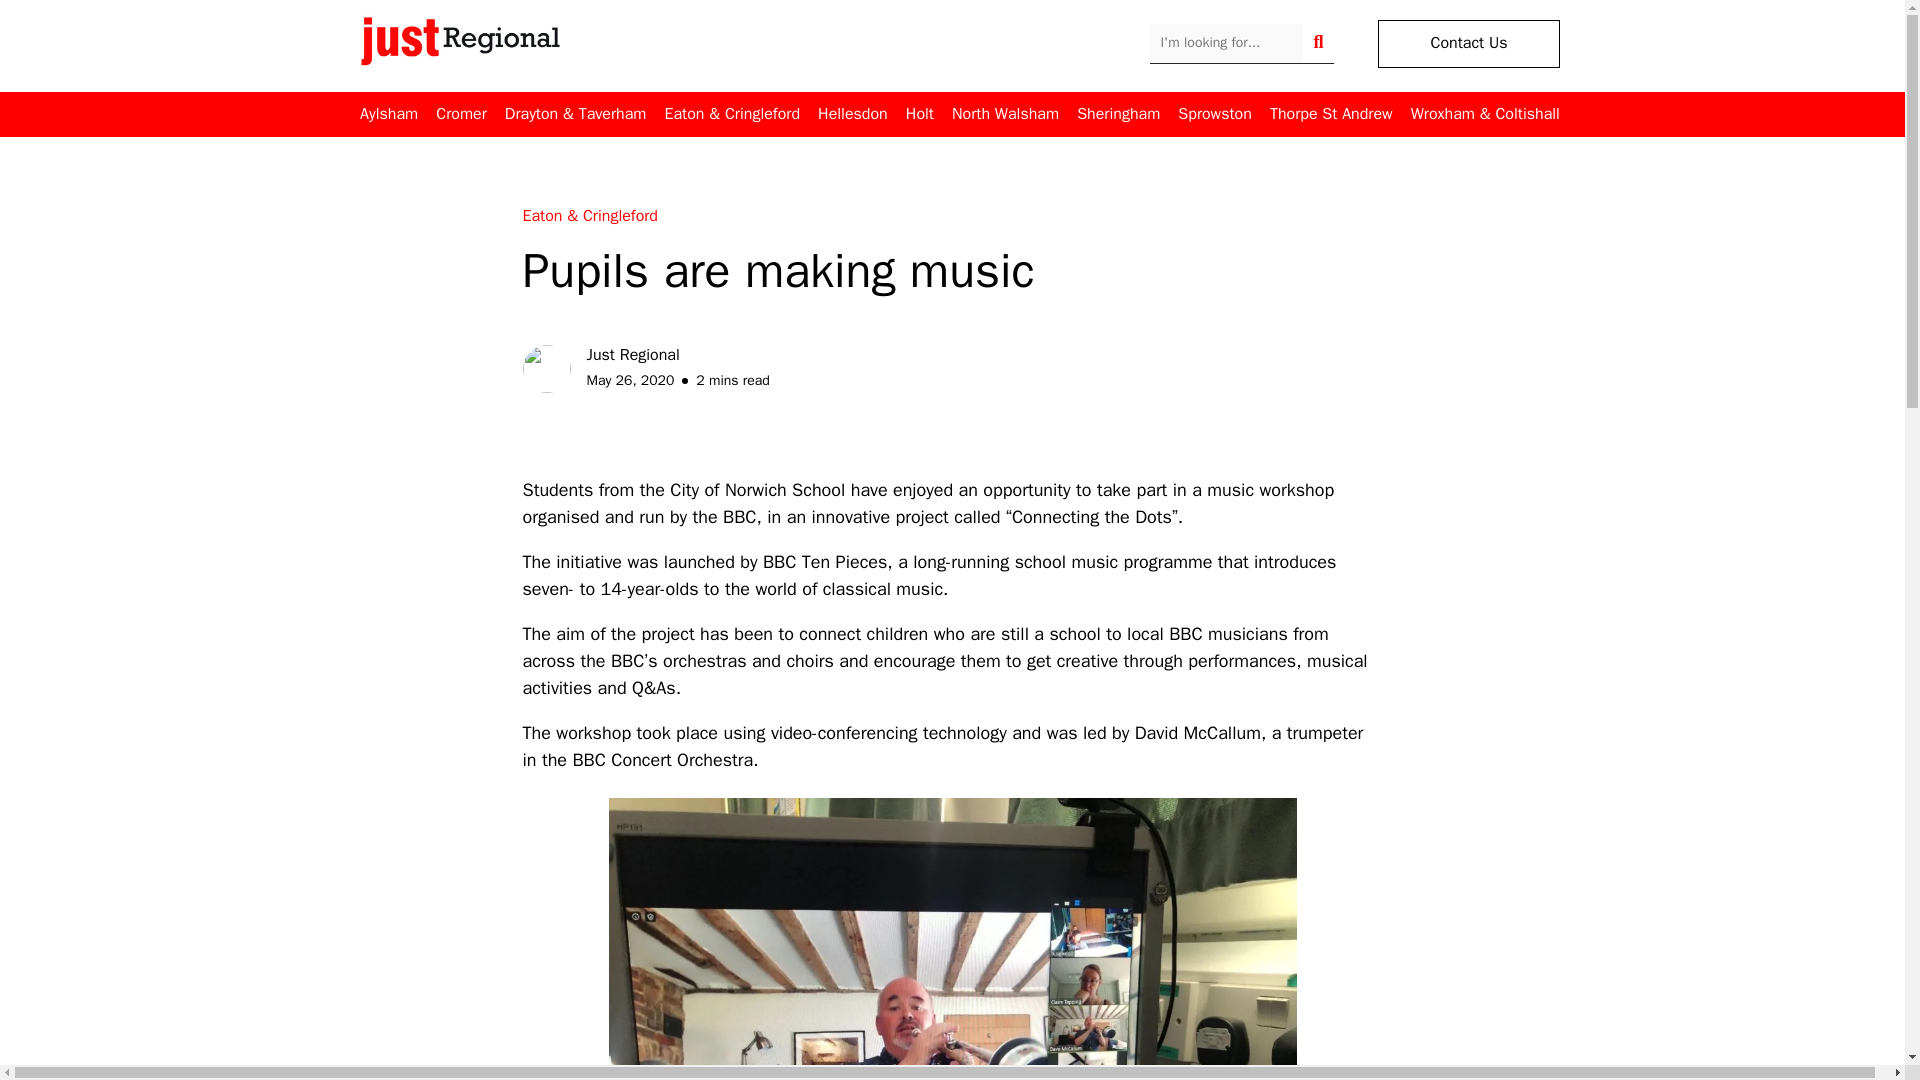 The width and height of the screenshot is (1920, 1080). I want to click on Aylsham, so click(389, 114).